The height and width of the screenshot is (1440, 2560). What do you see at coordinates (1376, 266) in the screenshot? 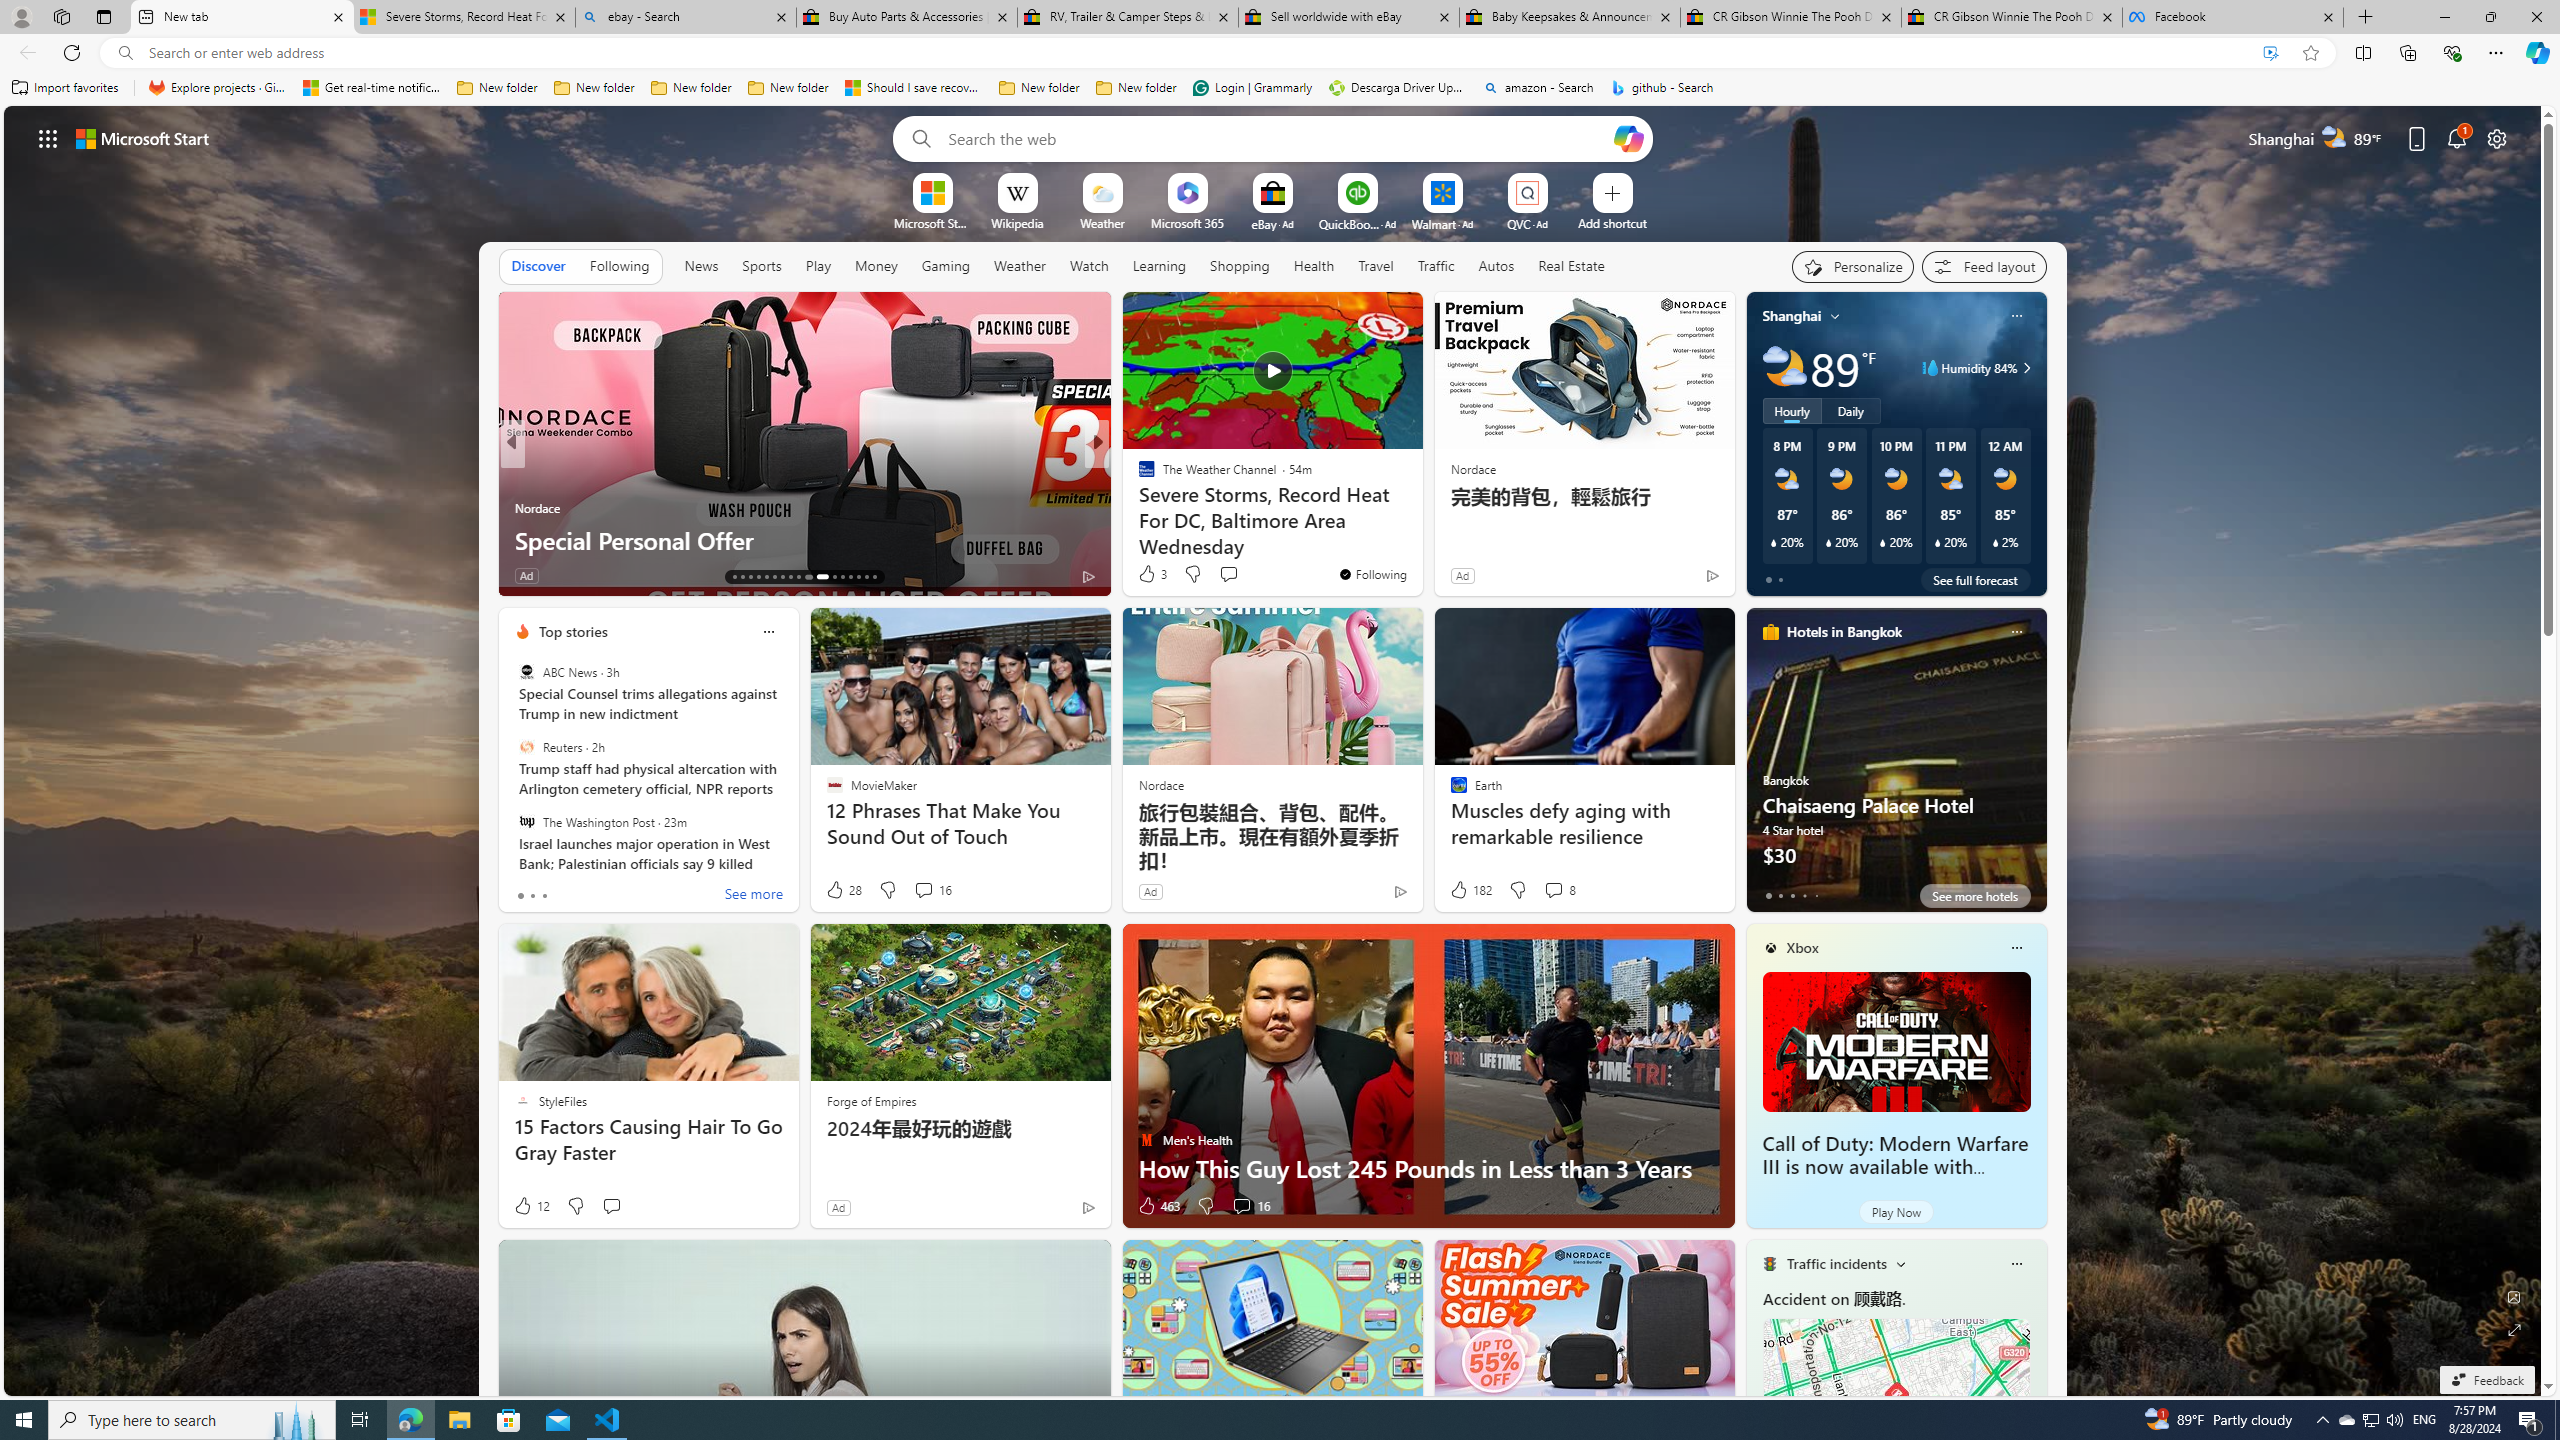
I see `Travel` at bounding box center [1376, 266].